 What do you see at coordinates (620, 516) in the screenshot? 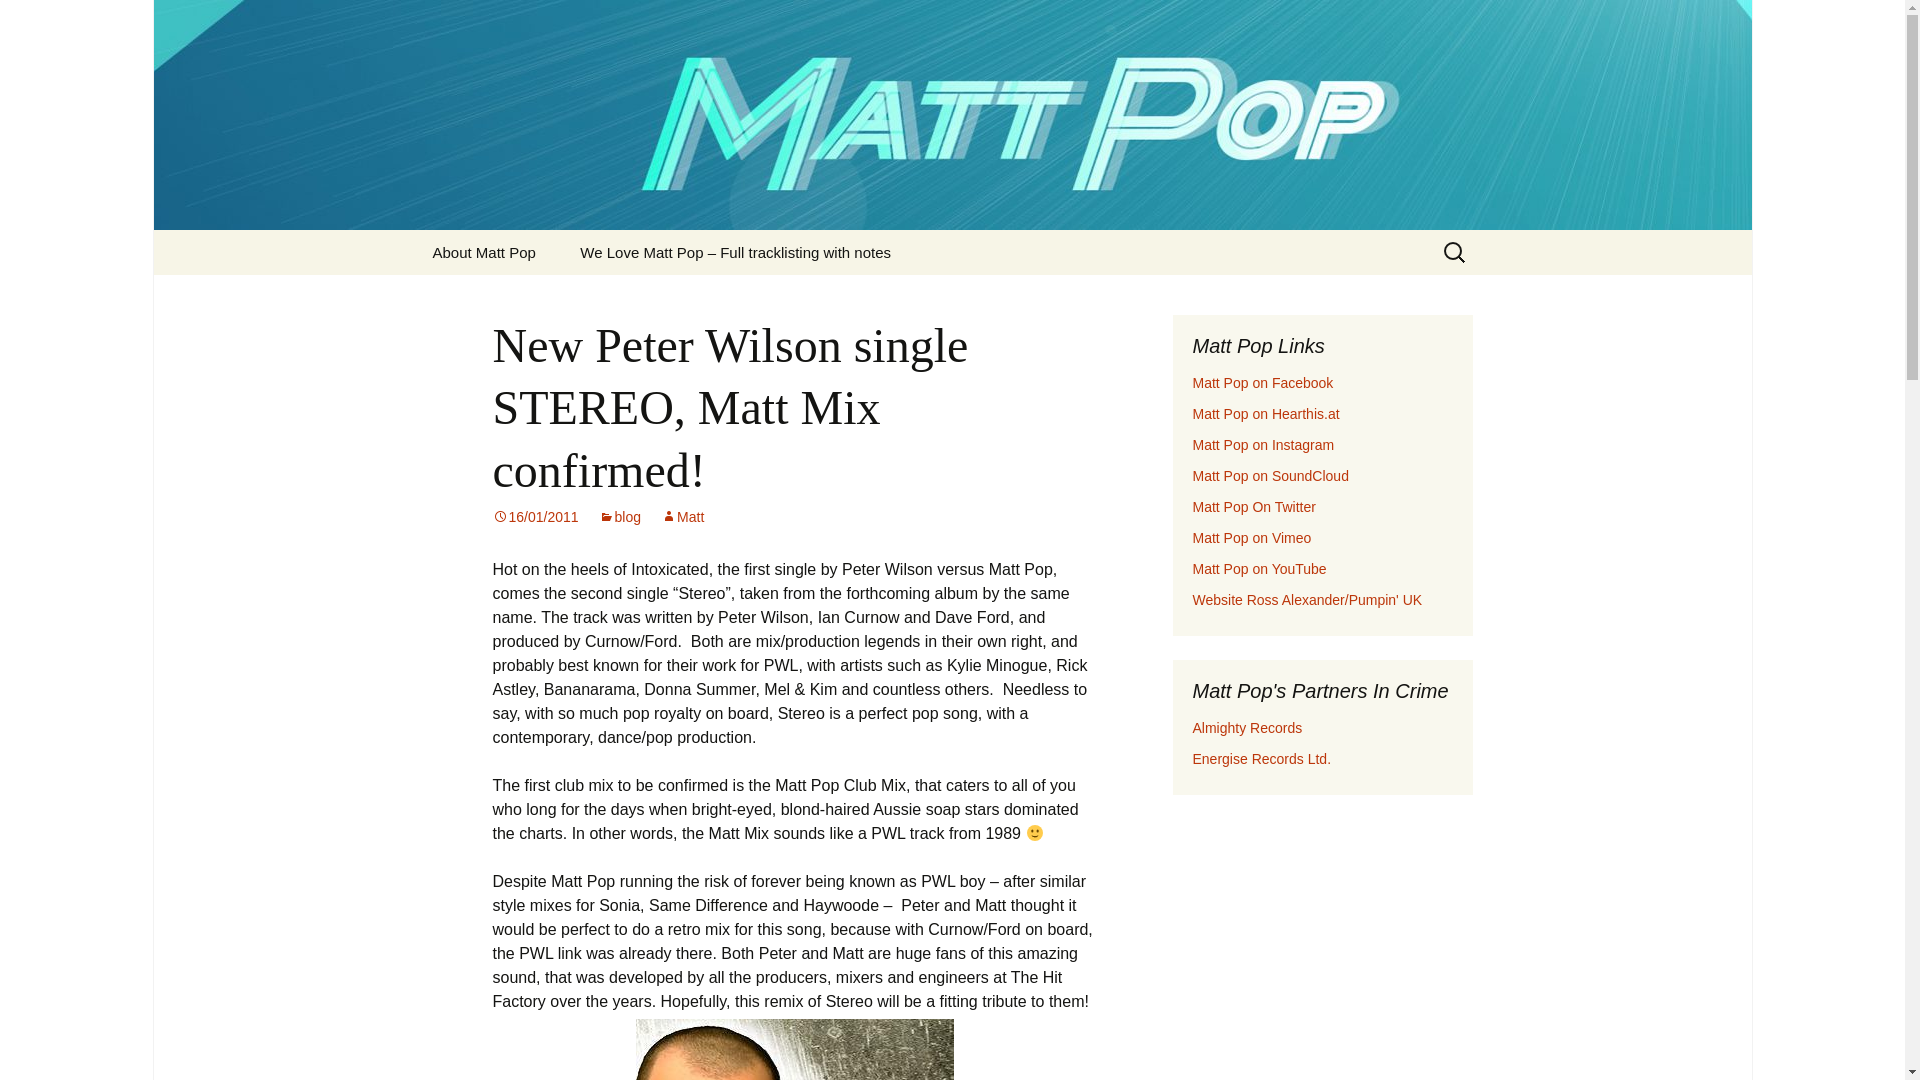
I see `blog` at bounding box center [620, 516].